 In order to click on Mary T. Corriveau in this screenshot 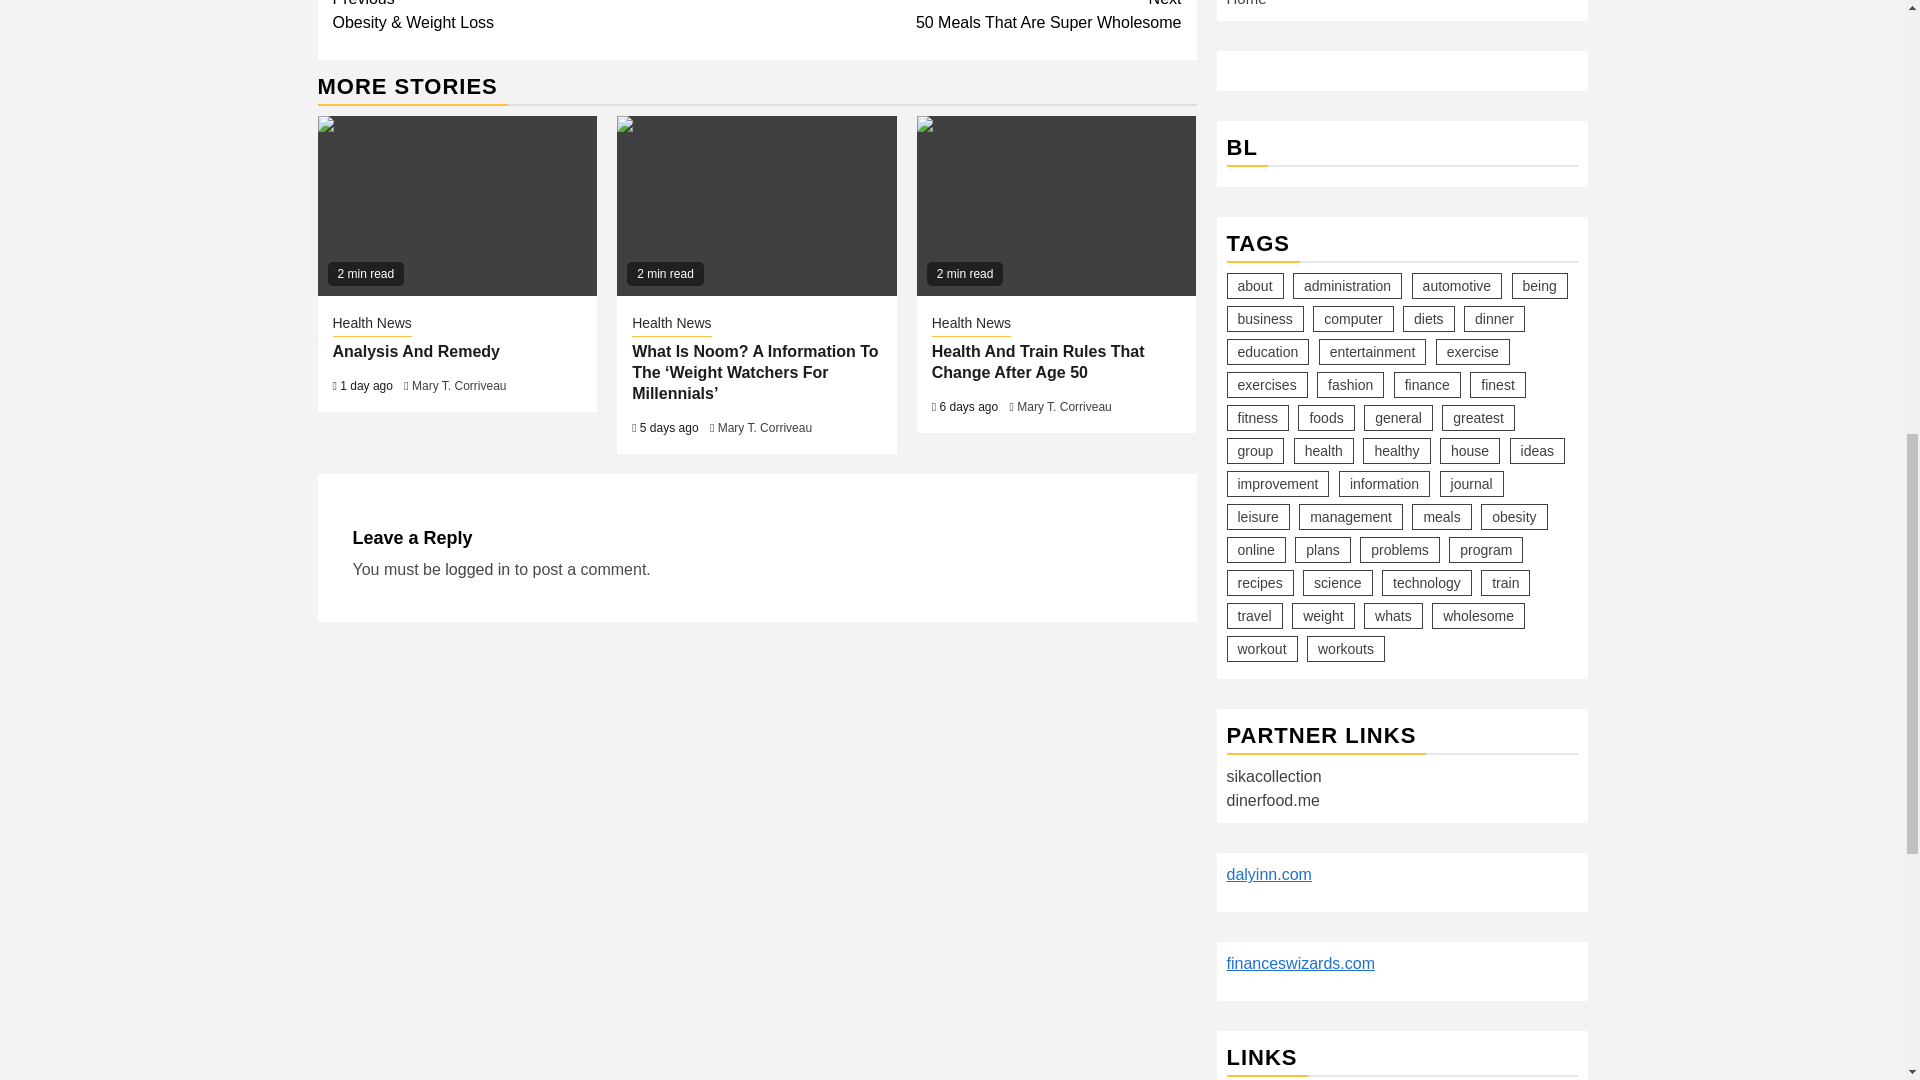, I will do `click(765, 428)`.